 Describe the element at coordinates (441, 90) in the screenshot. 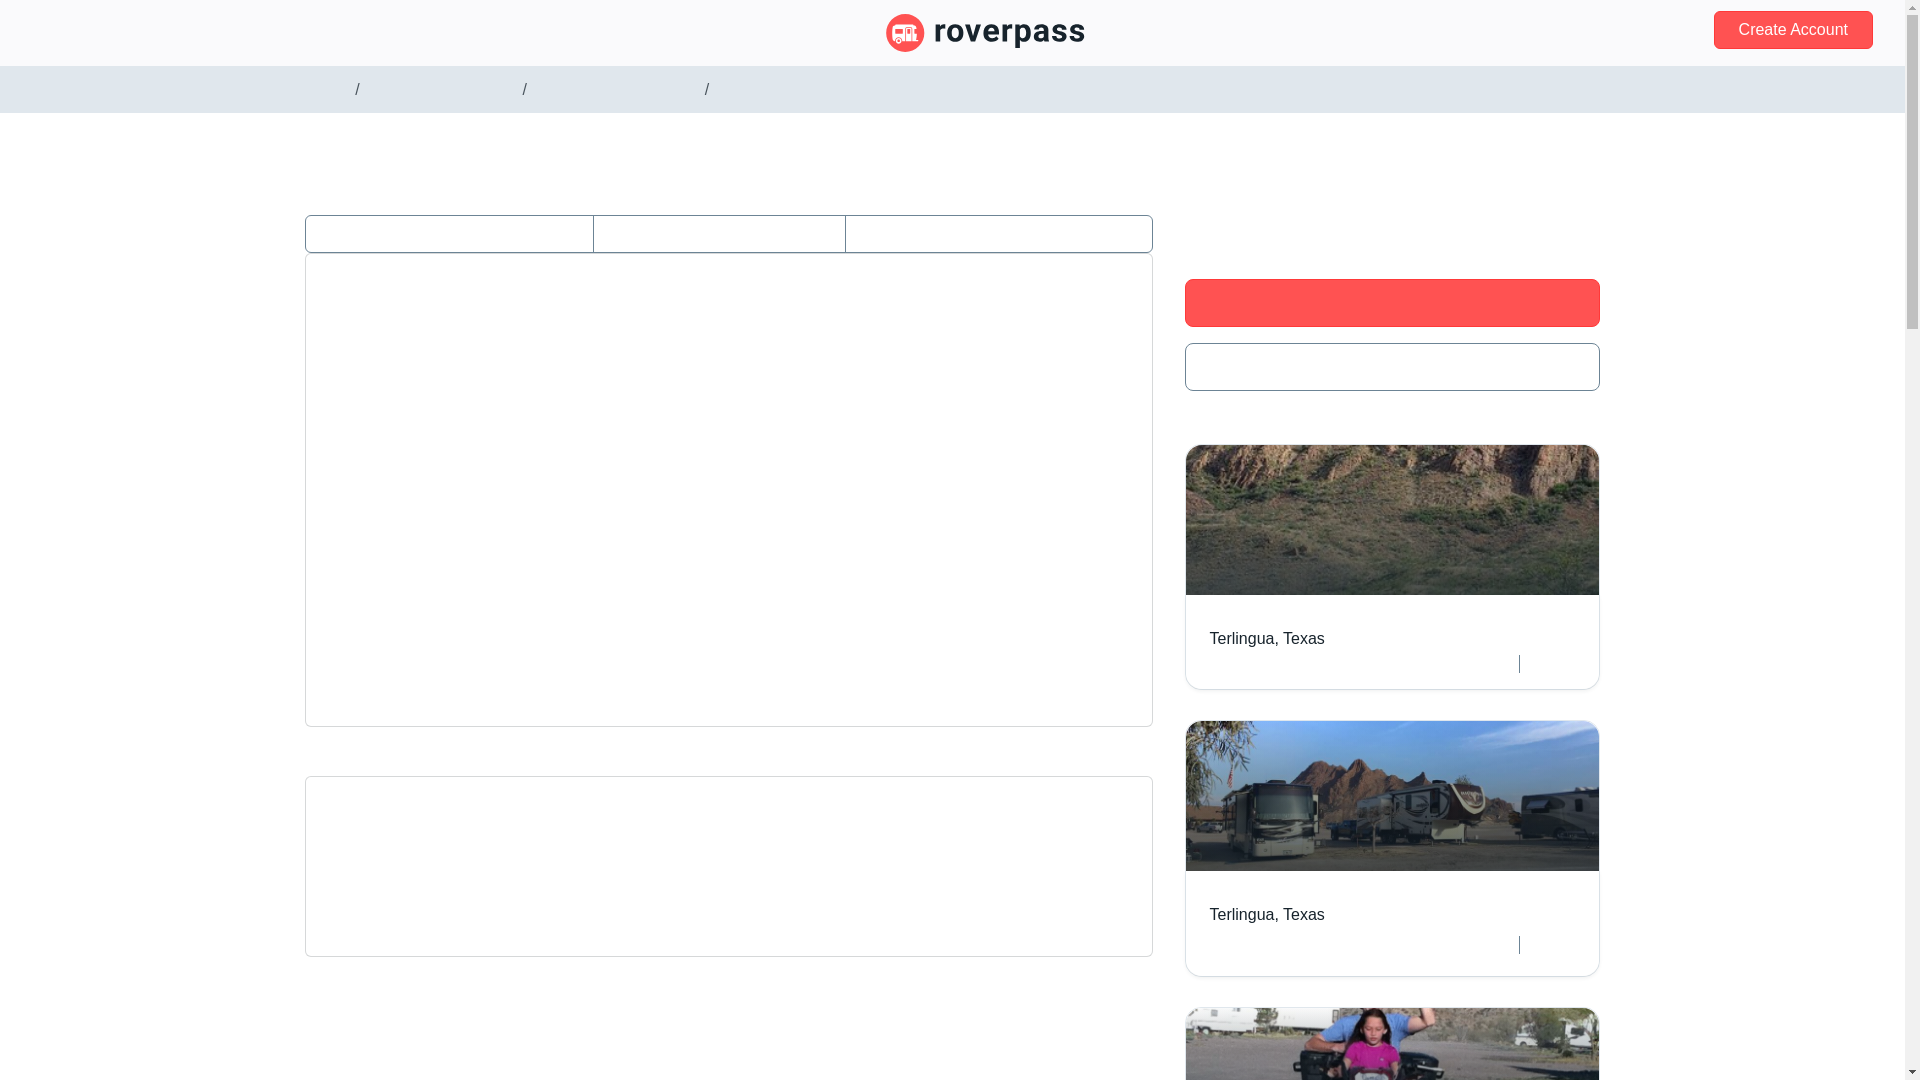

I see `Texas Campgrounds` at that location.